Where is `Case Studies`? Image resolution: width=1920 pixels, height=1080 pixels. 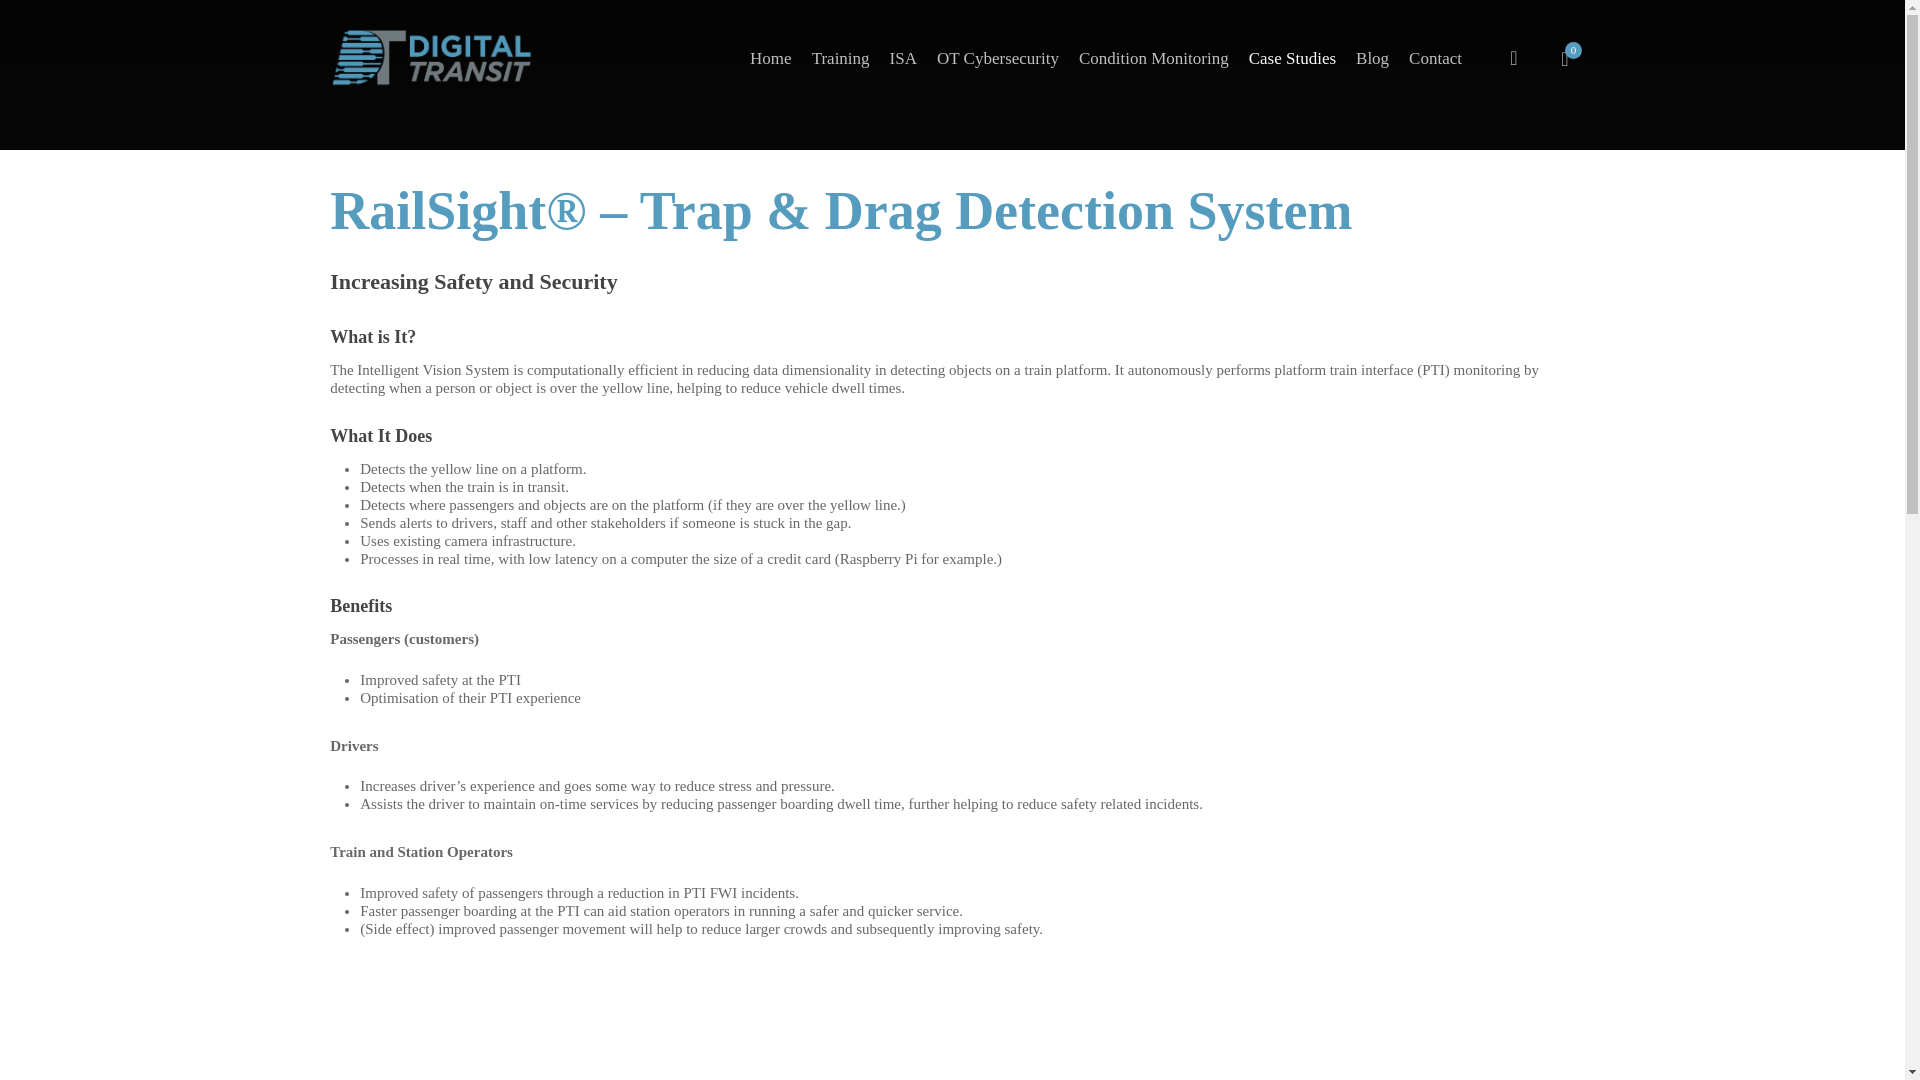 Case Studies is located at coordinates (1292, 58).